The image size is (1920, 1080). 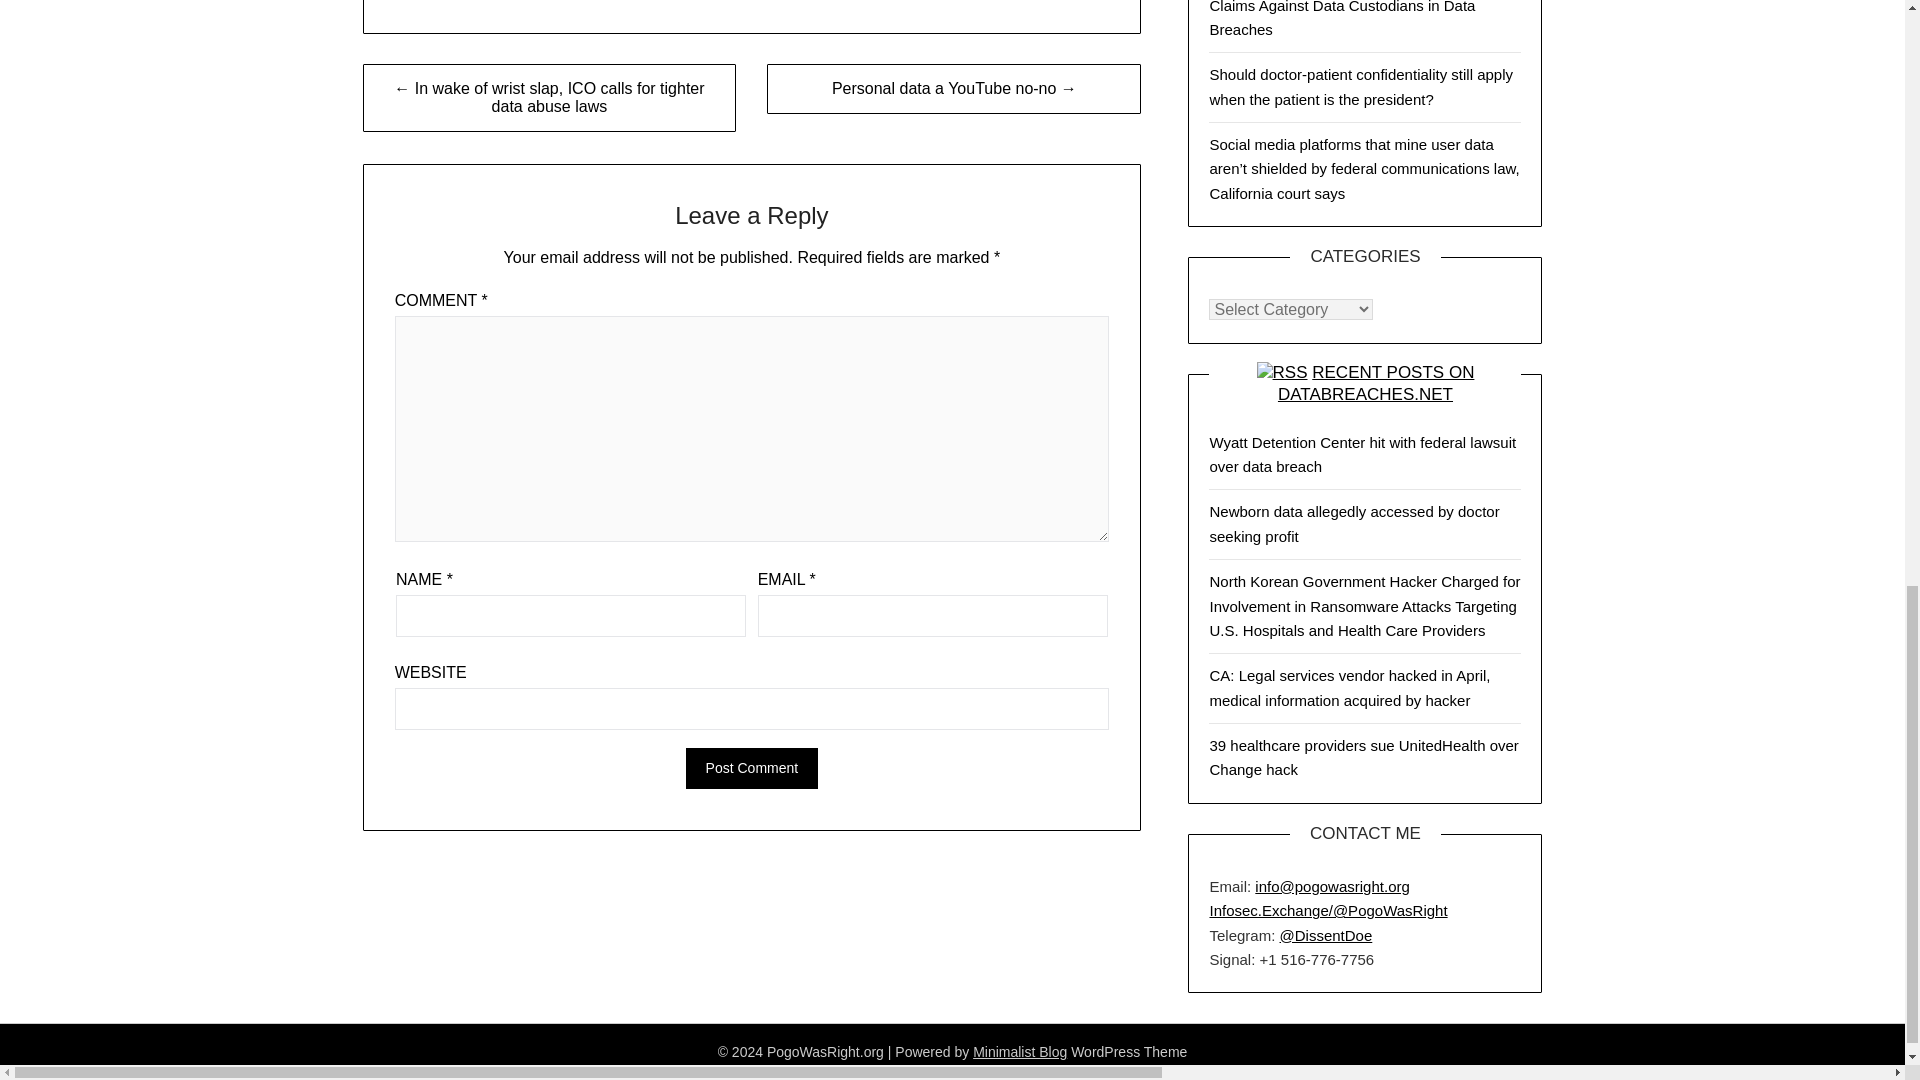 I want to click on RECENT POSTS ON DATABREACHES.NET, so click(x=1376, y=382).